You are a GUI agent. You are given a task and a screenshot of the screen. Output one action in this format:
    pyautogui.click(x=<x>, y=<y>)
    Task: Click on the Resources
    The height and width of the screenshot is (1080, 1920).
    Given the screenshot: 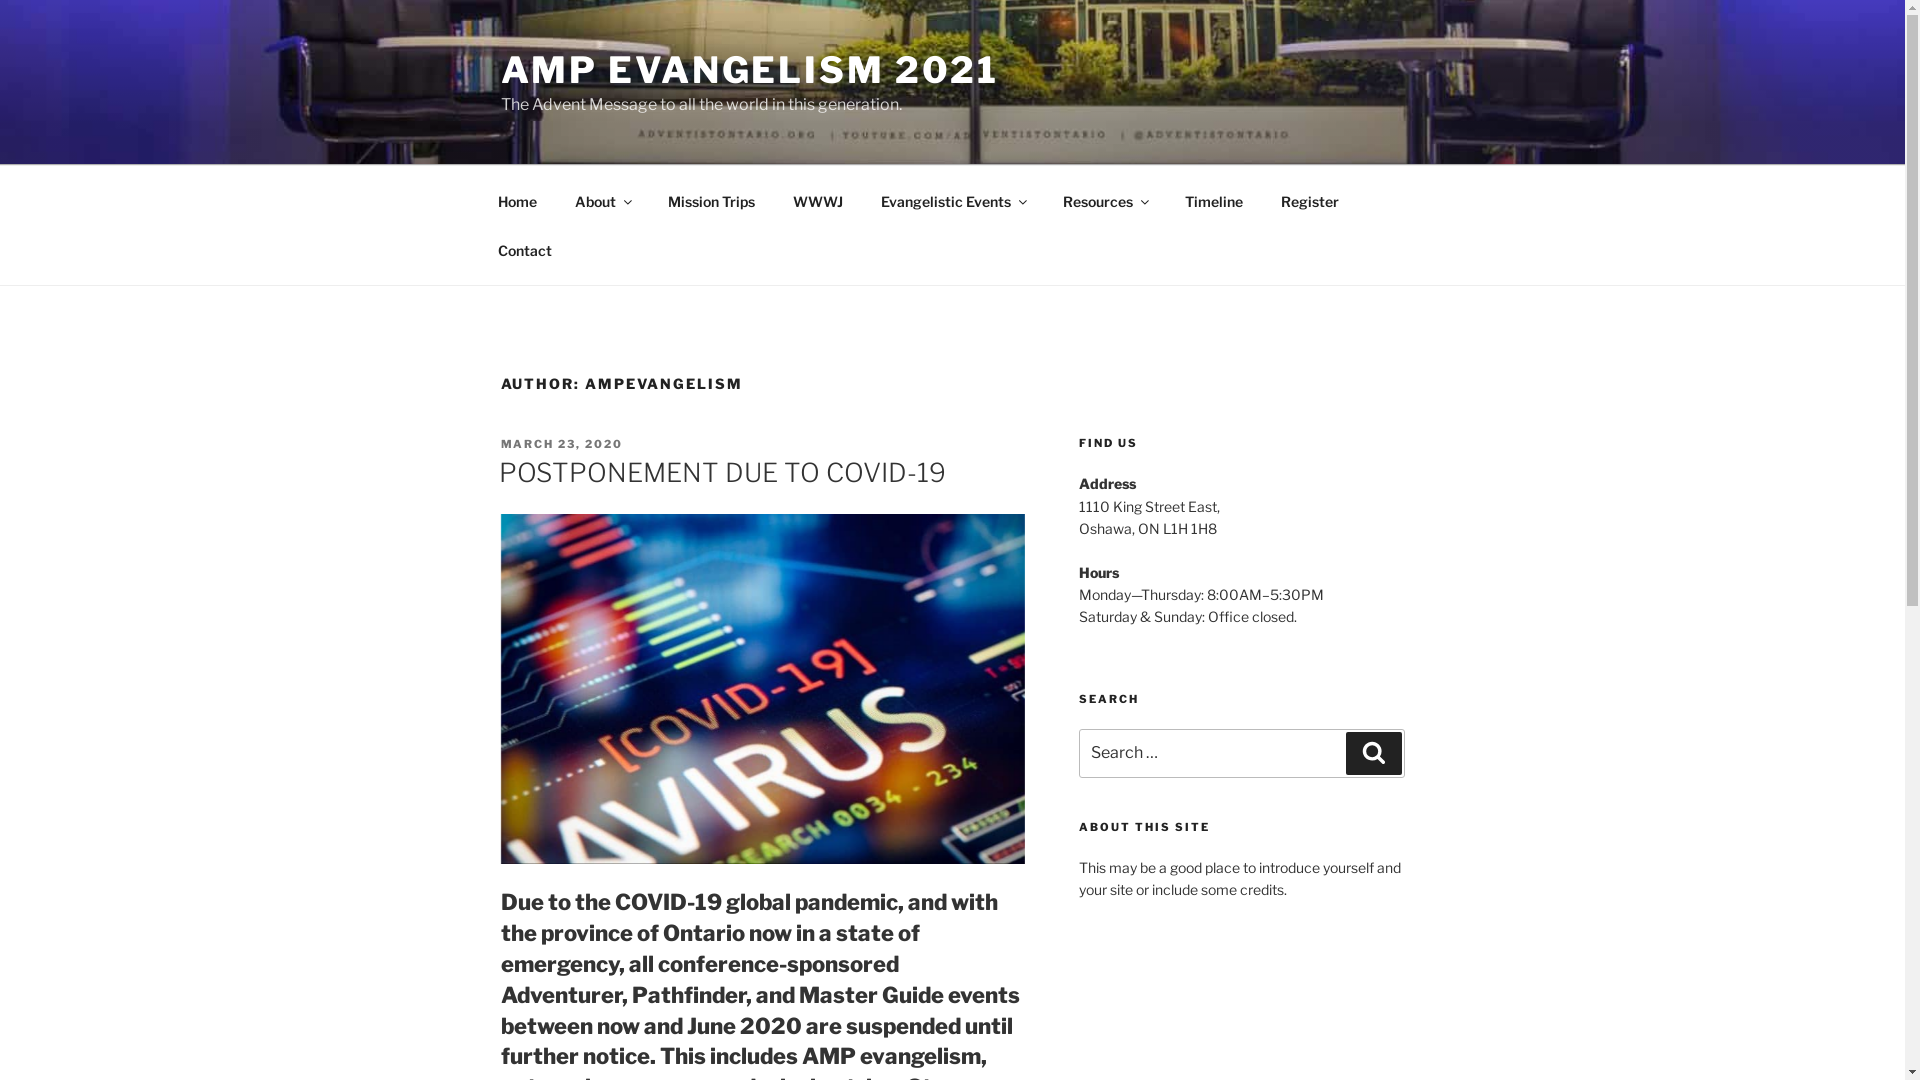 What is the action you would take?
    pyautogui.click(x=1106, y=200)
    